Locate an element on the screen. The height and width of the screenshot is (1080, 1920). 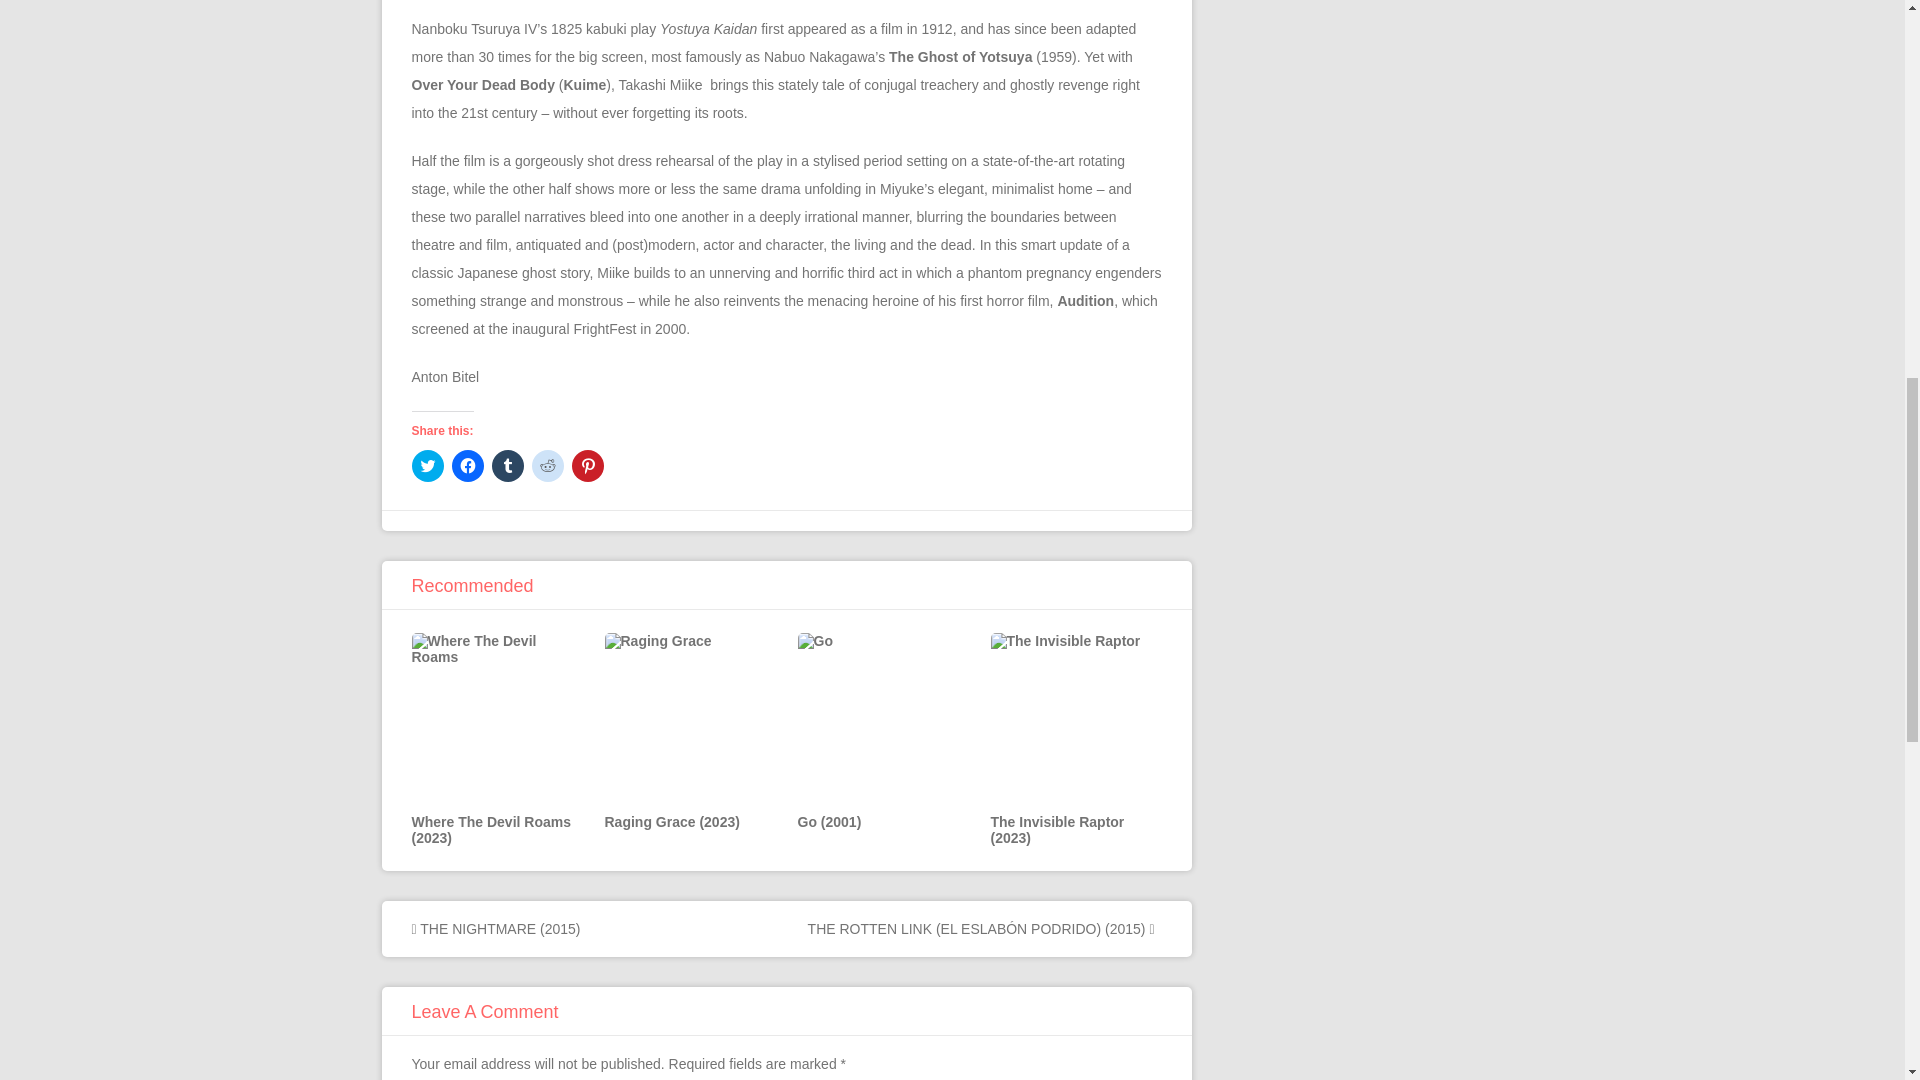
Click to share on Tumblr is located at coordinates (508, 466).